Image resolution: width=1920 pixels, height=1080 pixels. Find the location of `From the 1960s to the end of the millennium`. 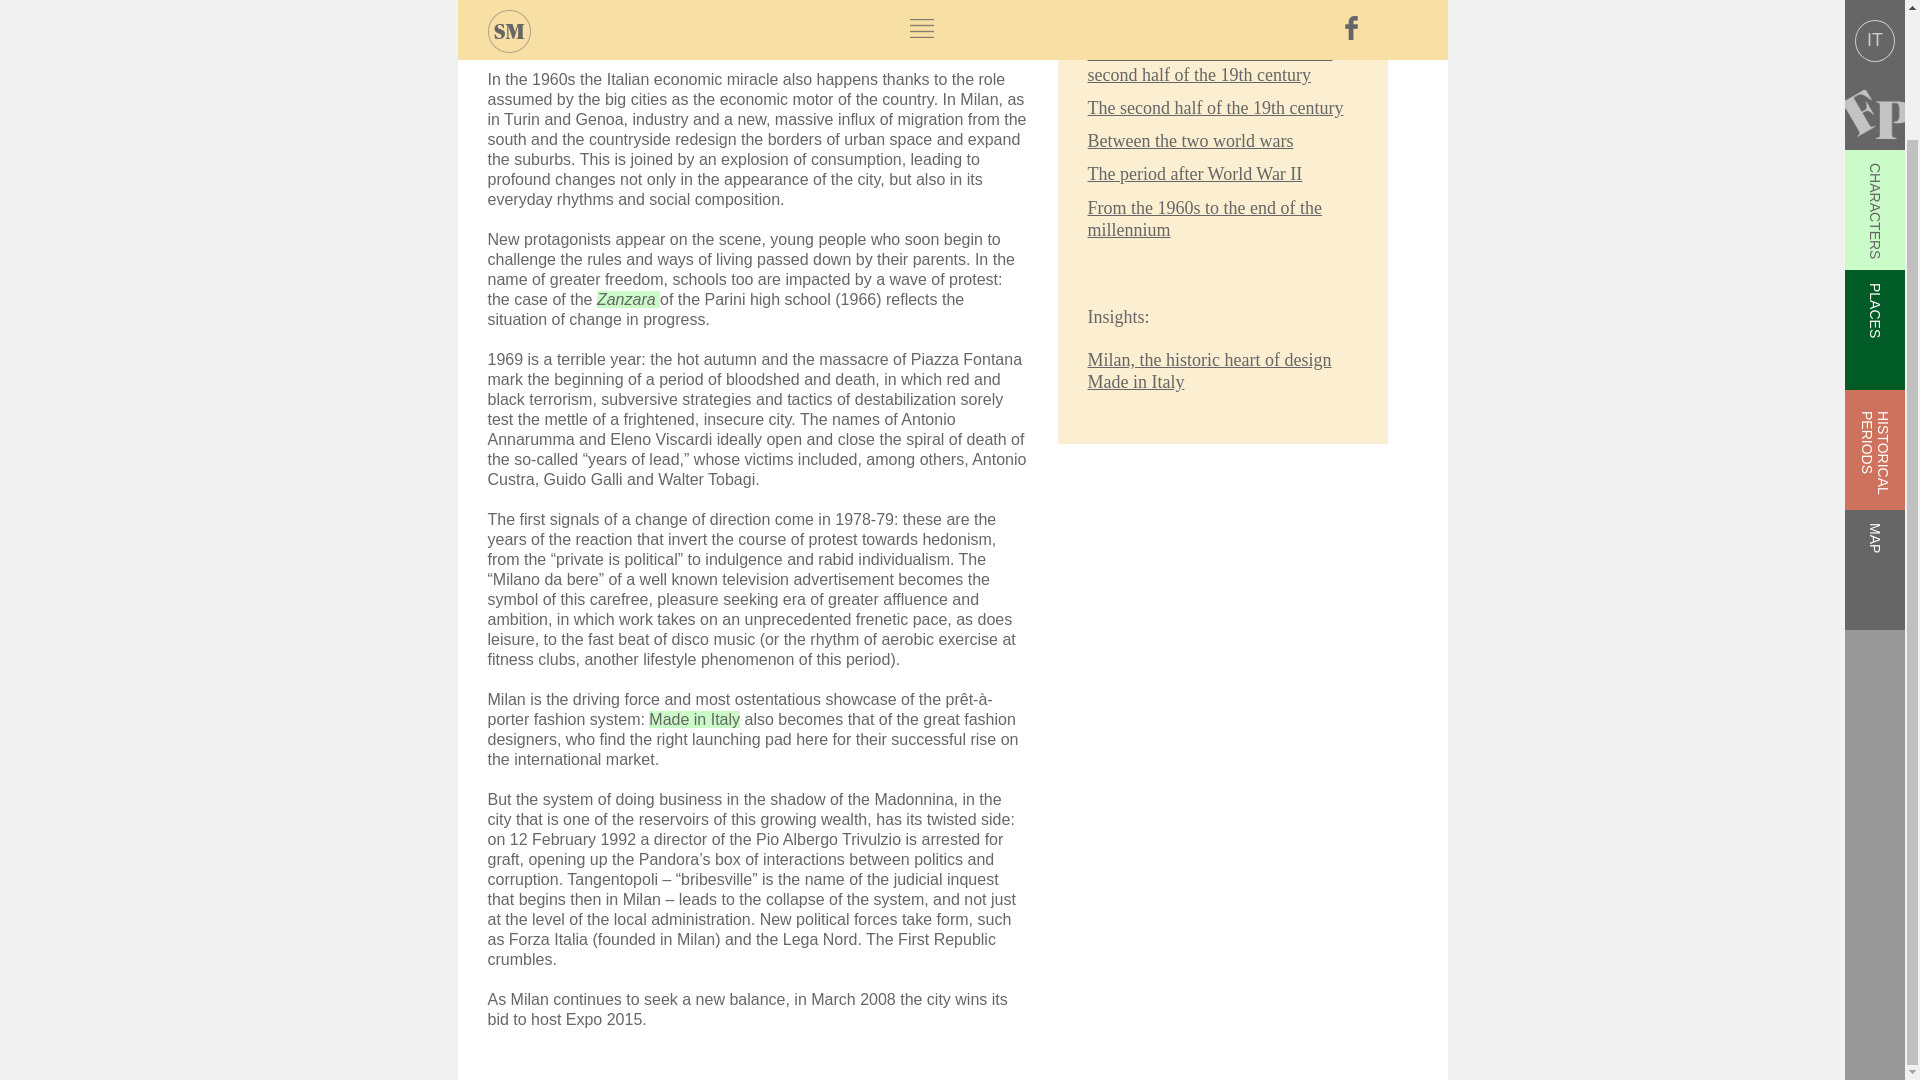

From the 1960s to the end of the millennium is located at coordinates (1205, 218).